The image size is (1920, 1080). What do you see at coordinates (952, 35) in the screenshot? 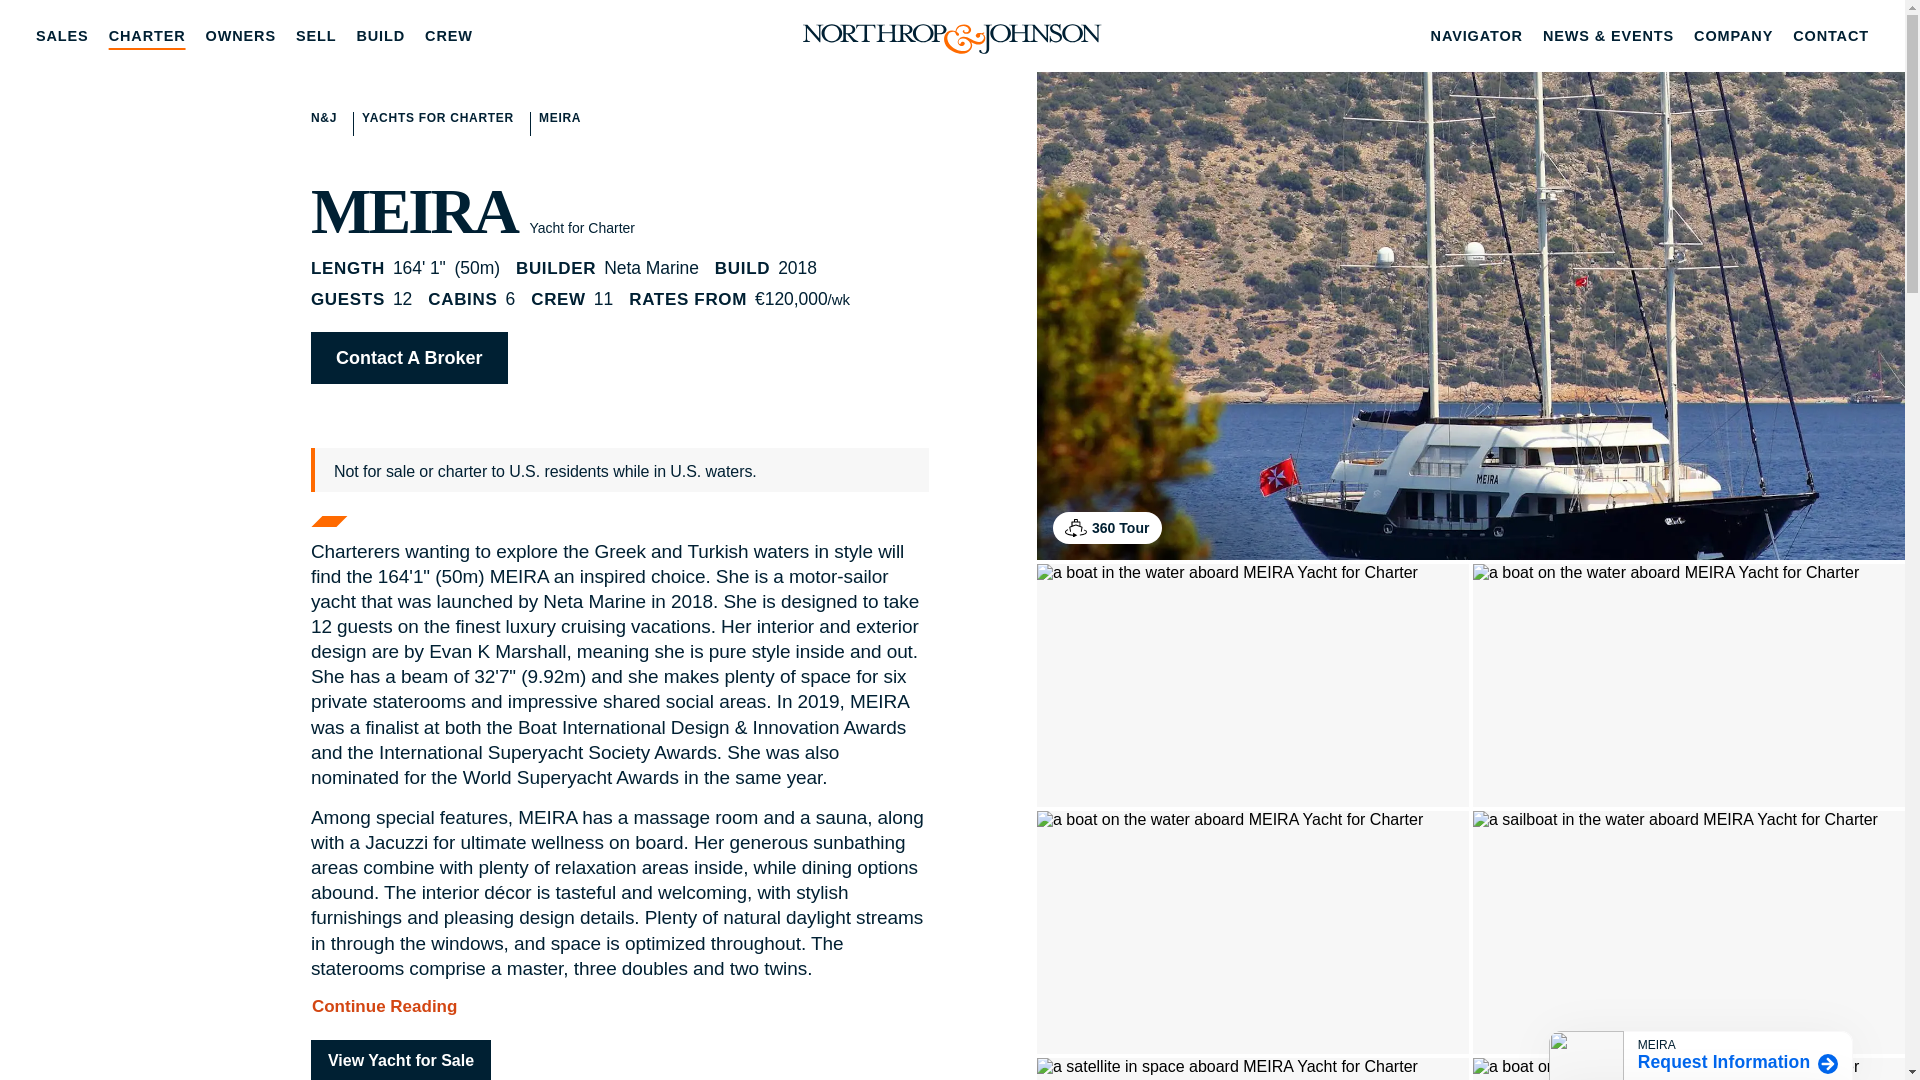
I see `Northrop and Johnson` at bounding box center [952, 35].